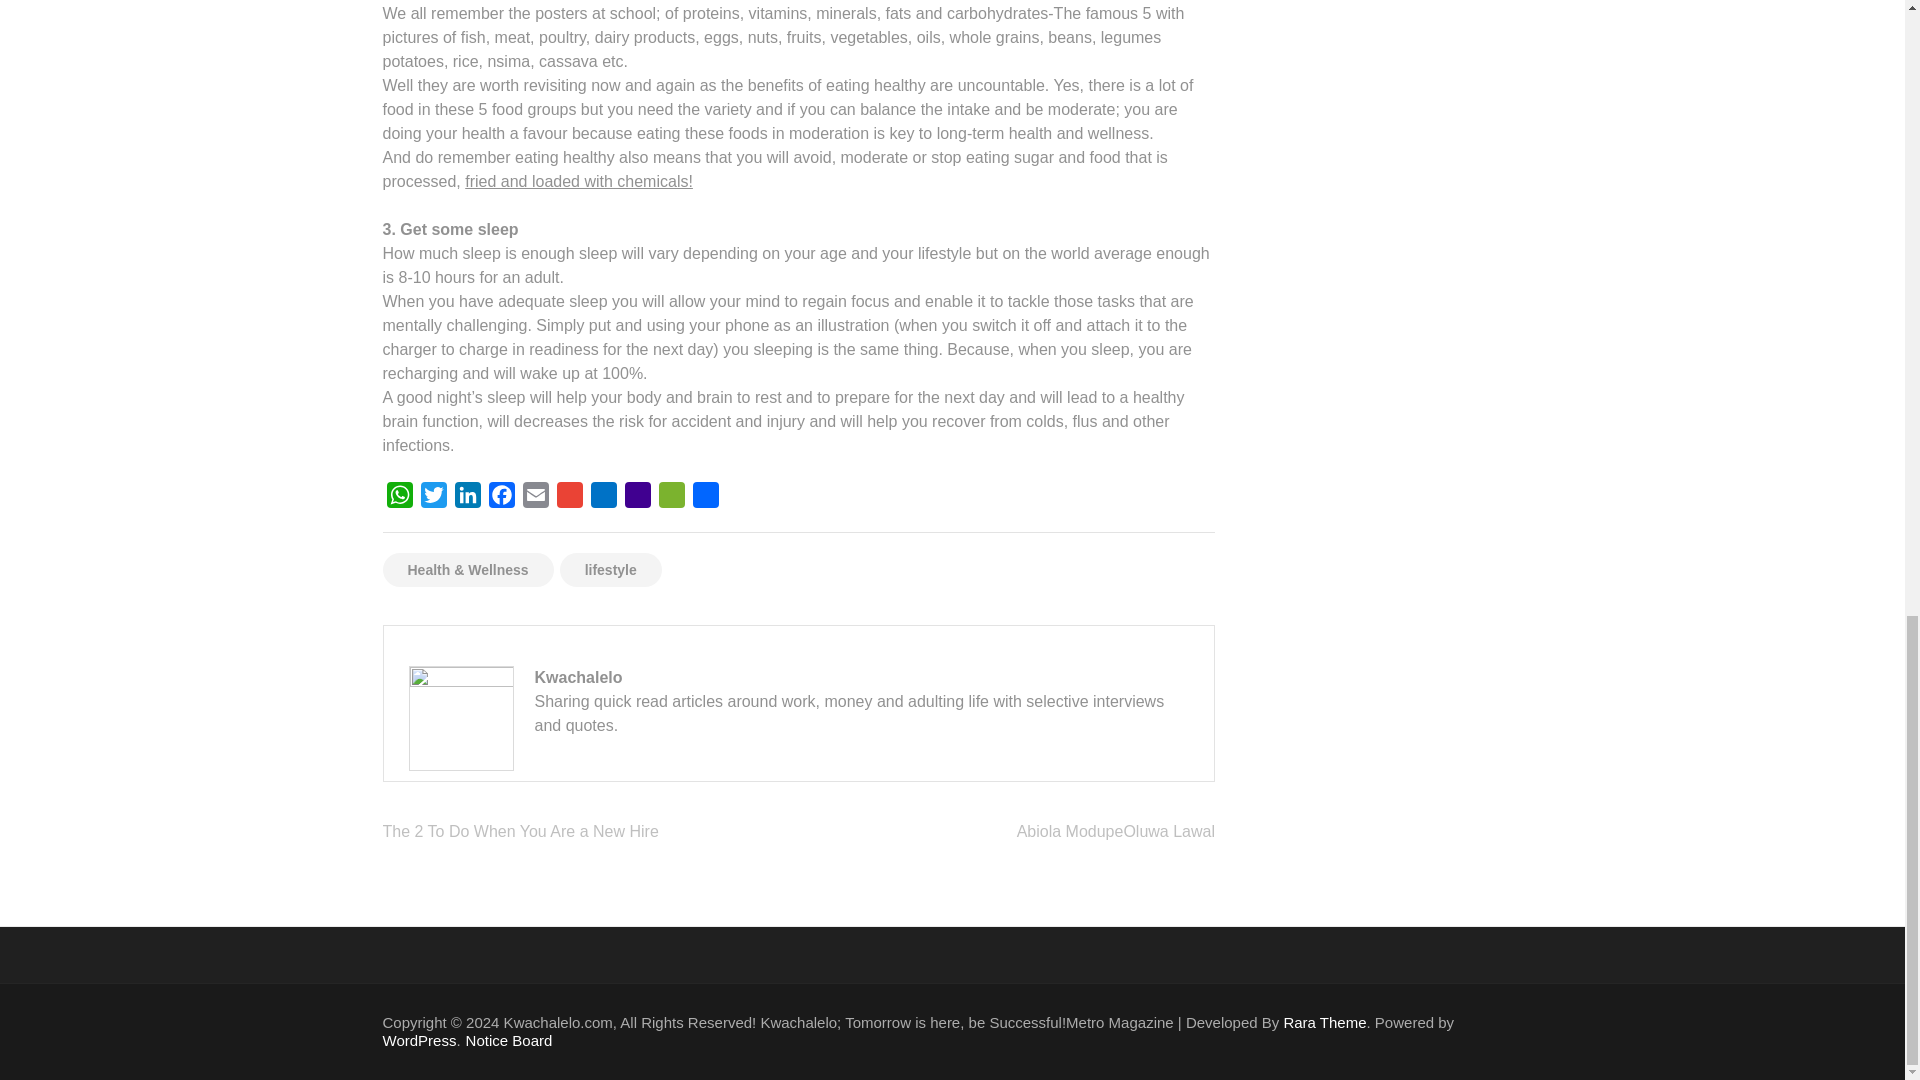 The height and width of the screenshot is (1080, 1920). I want to click on LinkedIn, so click(466, 498).